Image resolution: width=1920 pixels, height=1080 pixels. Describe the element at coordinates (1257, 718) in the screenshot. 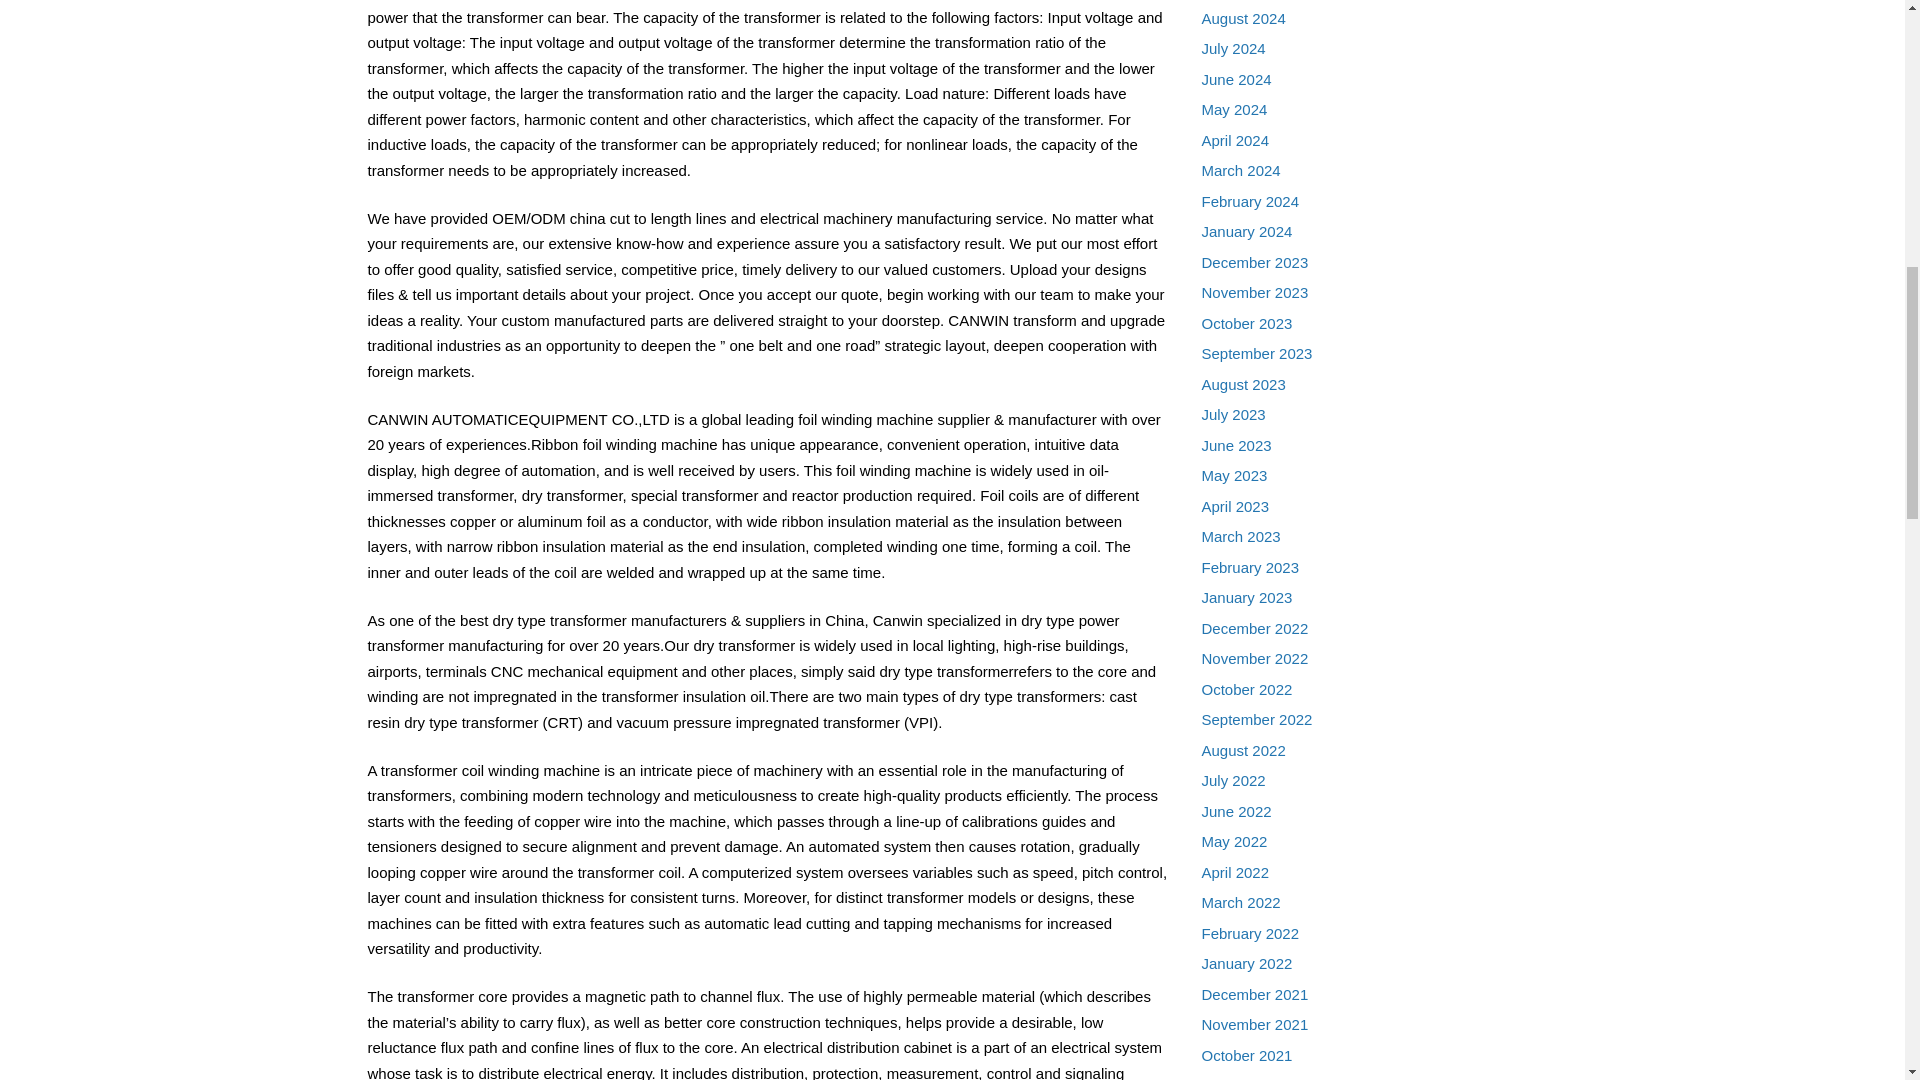

I see `September 2022` at that location.